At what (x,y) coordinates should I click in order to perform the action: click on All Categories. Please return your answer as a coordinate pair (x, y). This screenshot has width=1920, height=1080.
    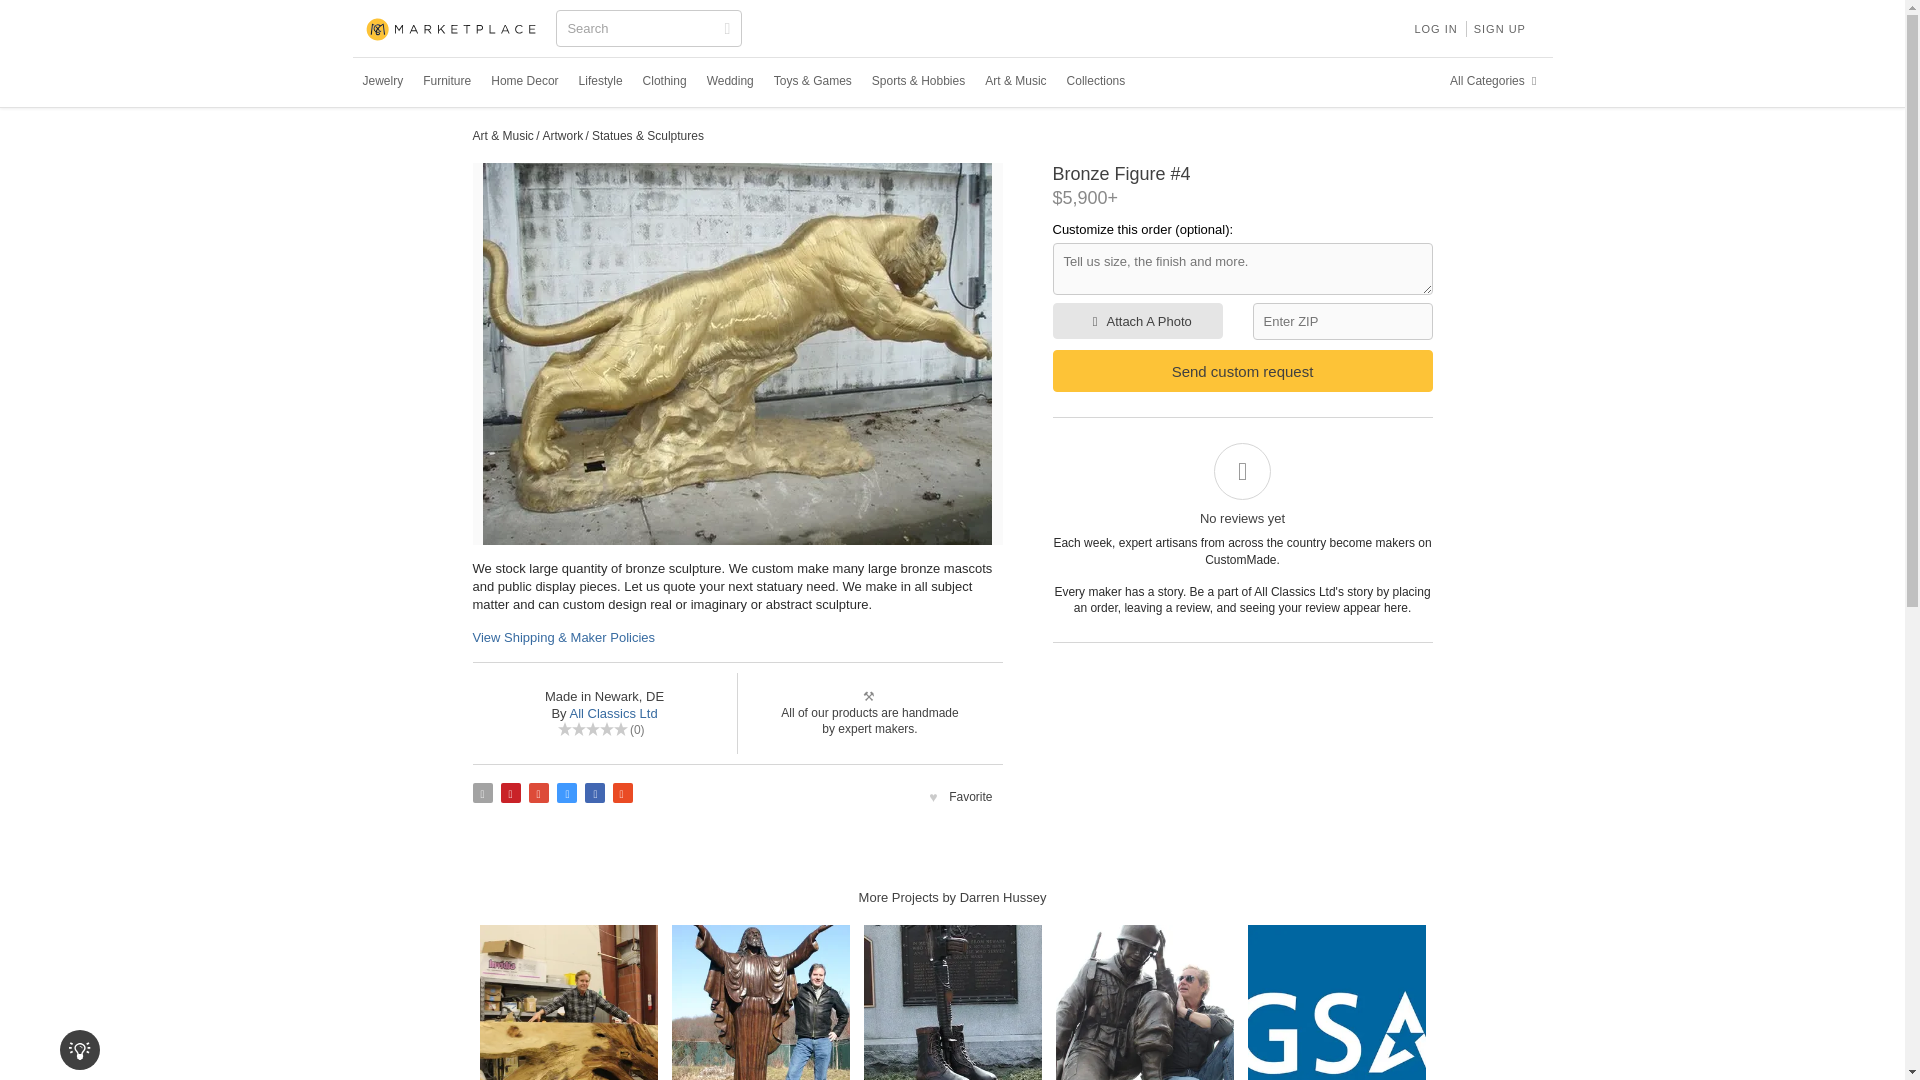
    Looking at the image, I should click on (1496, 81).